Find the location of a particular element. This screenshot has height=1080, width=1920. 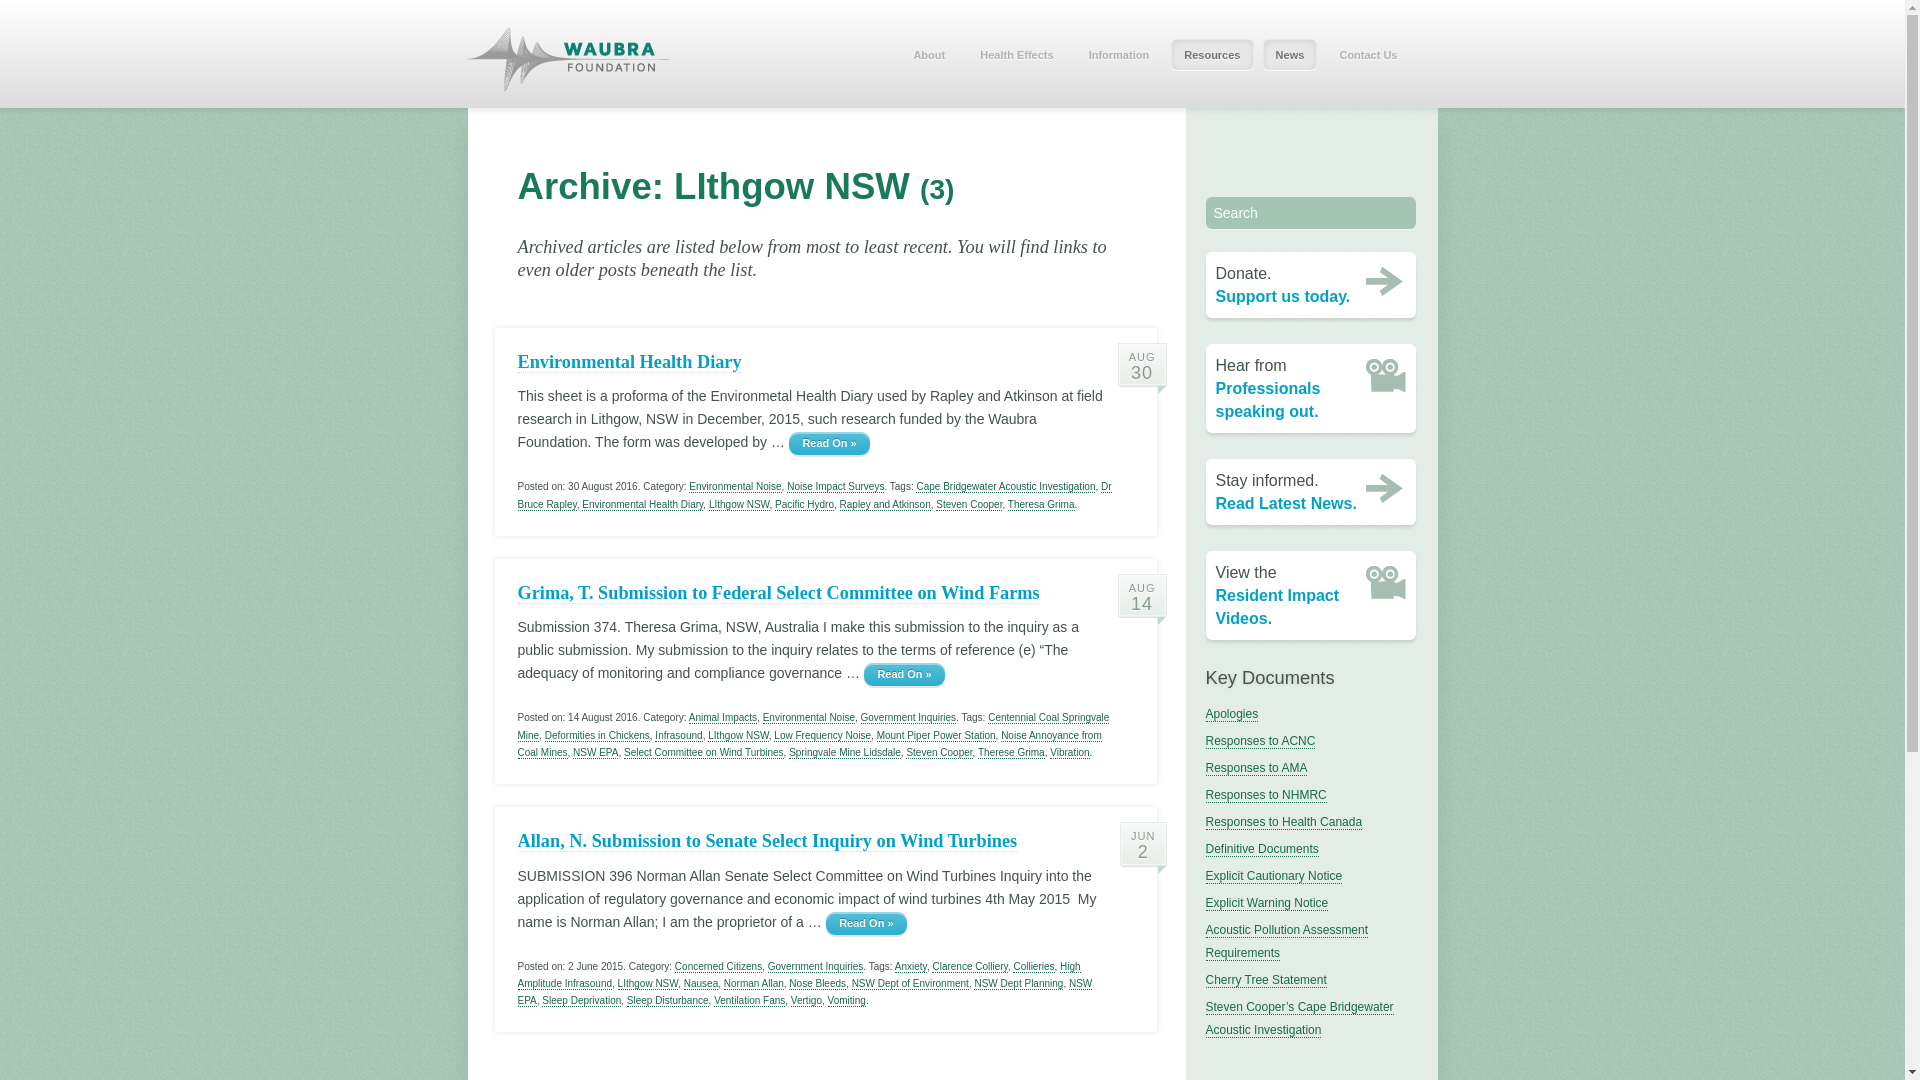

Theresa Grima is located at coordinates (1042, 505).